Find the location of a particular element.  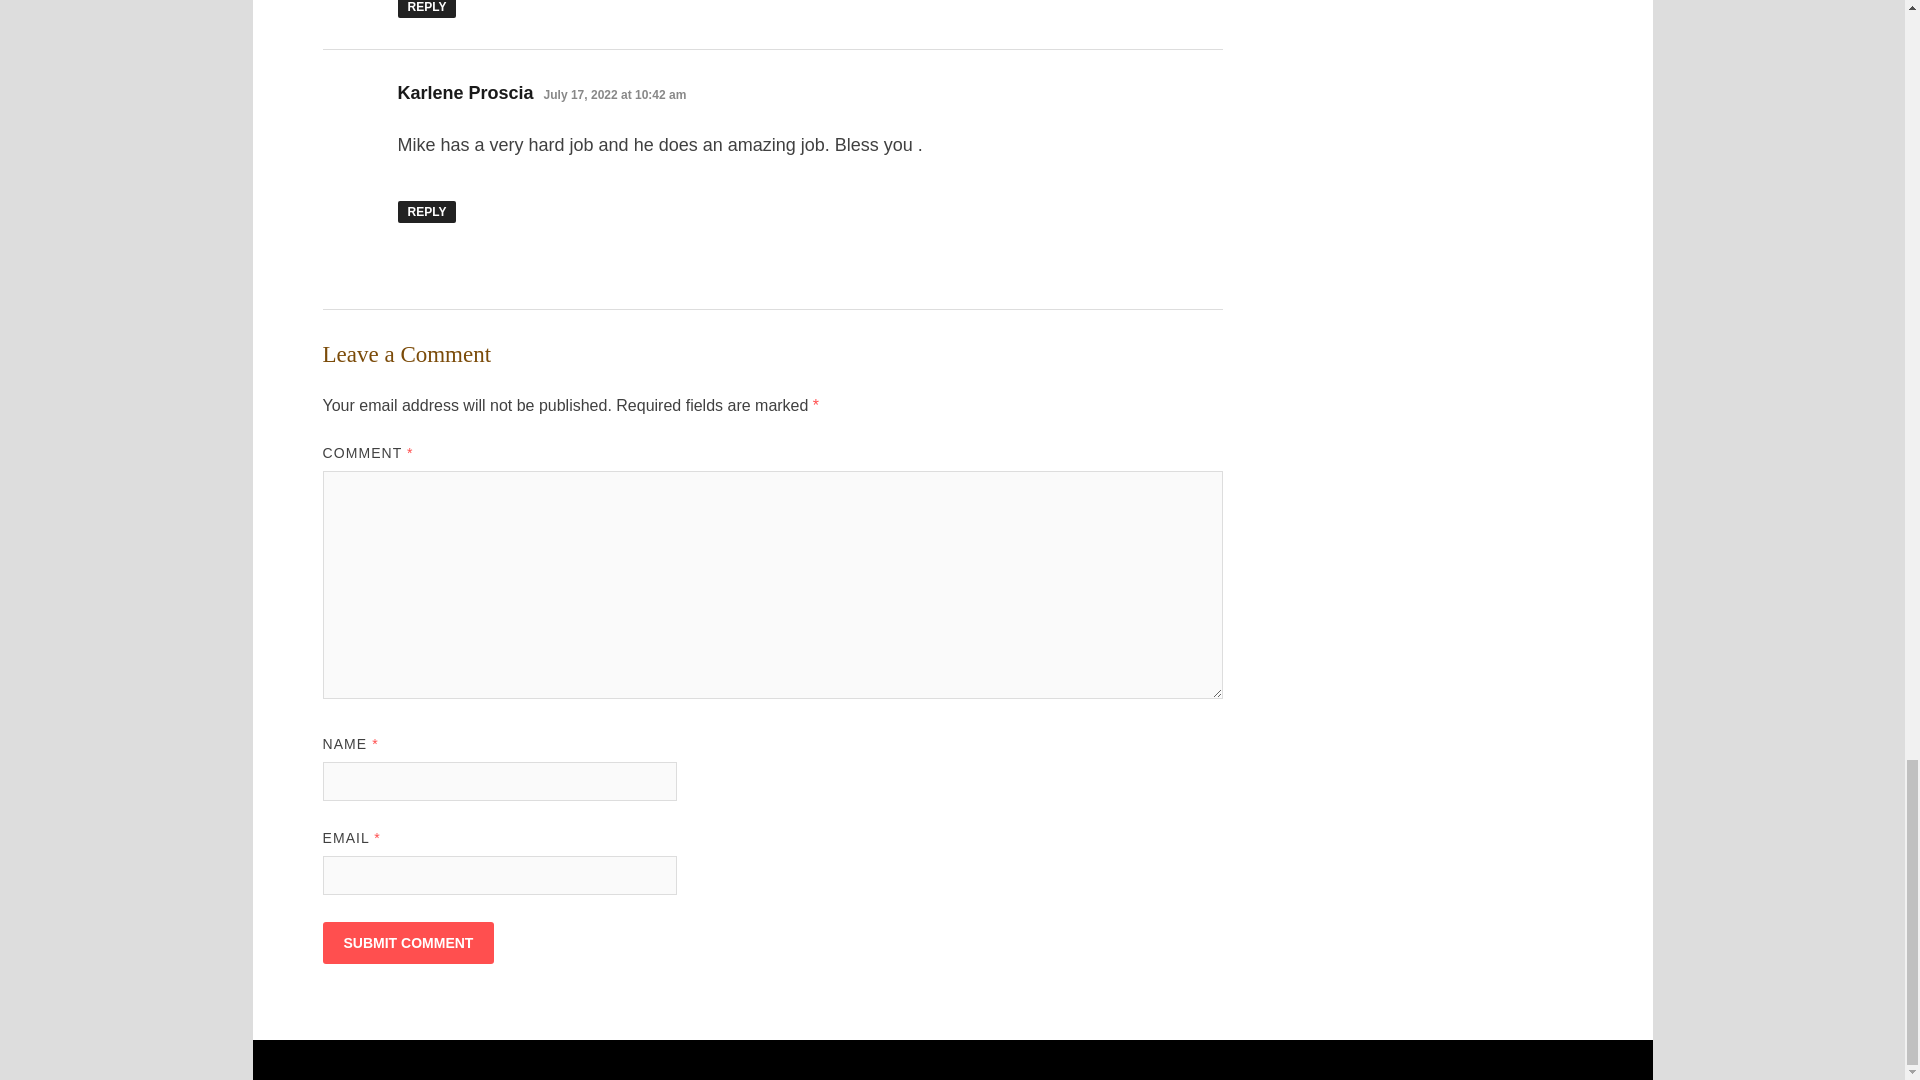

REPLY is located at coordinates (426, 211).